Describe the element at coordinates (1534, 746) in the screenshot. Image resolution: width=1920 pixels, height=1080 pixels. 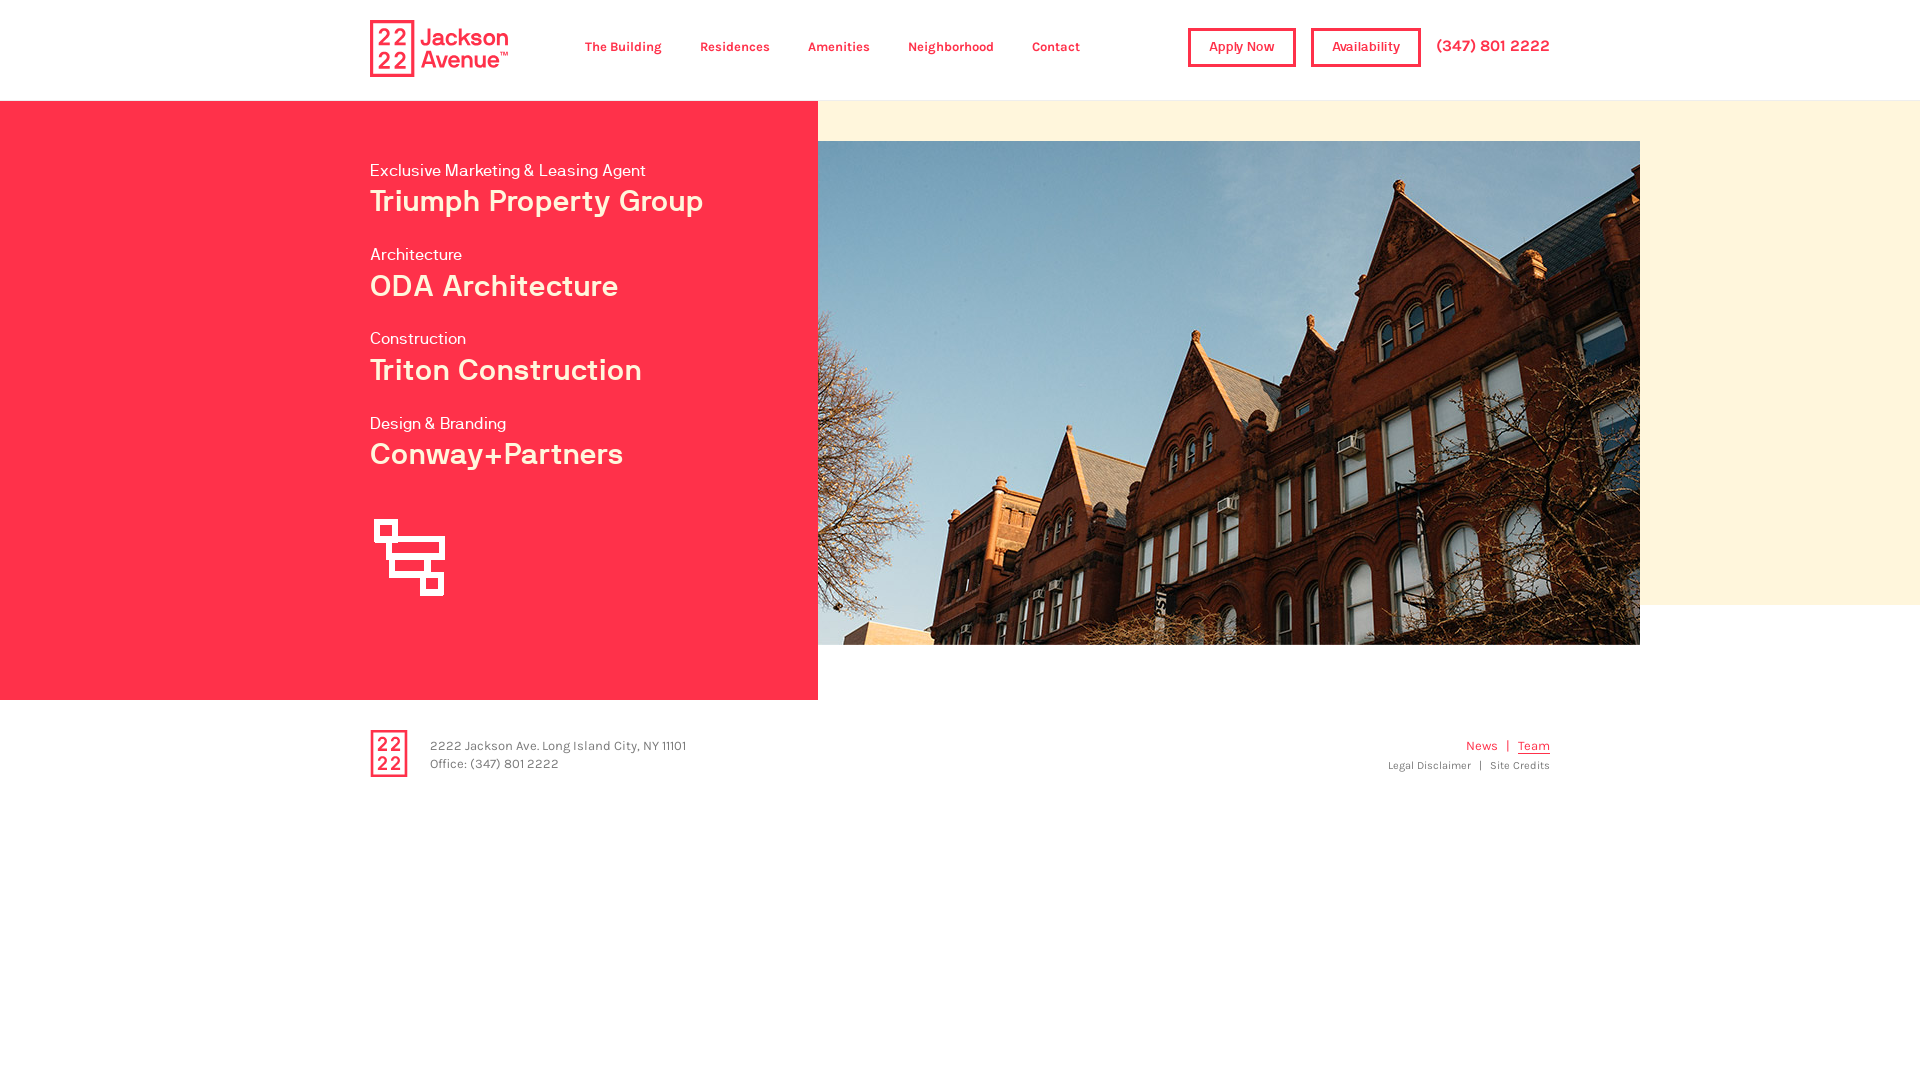
I see `Team` at that location.